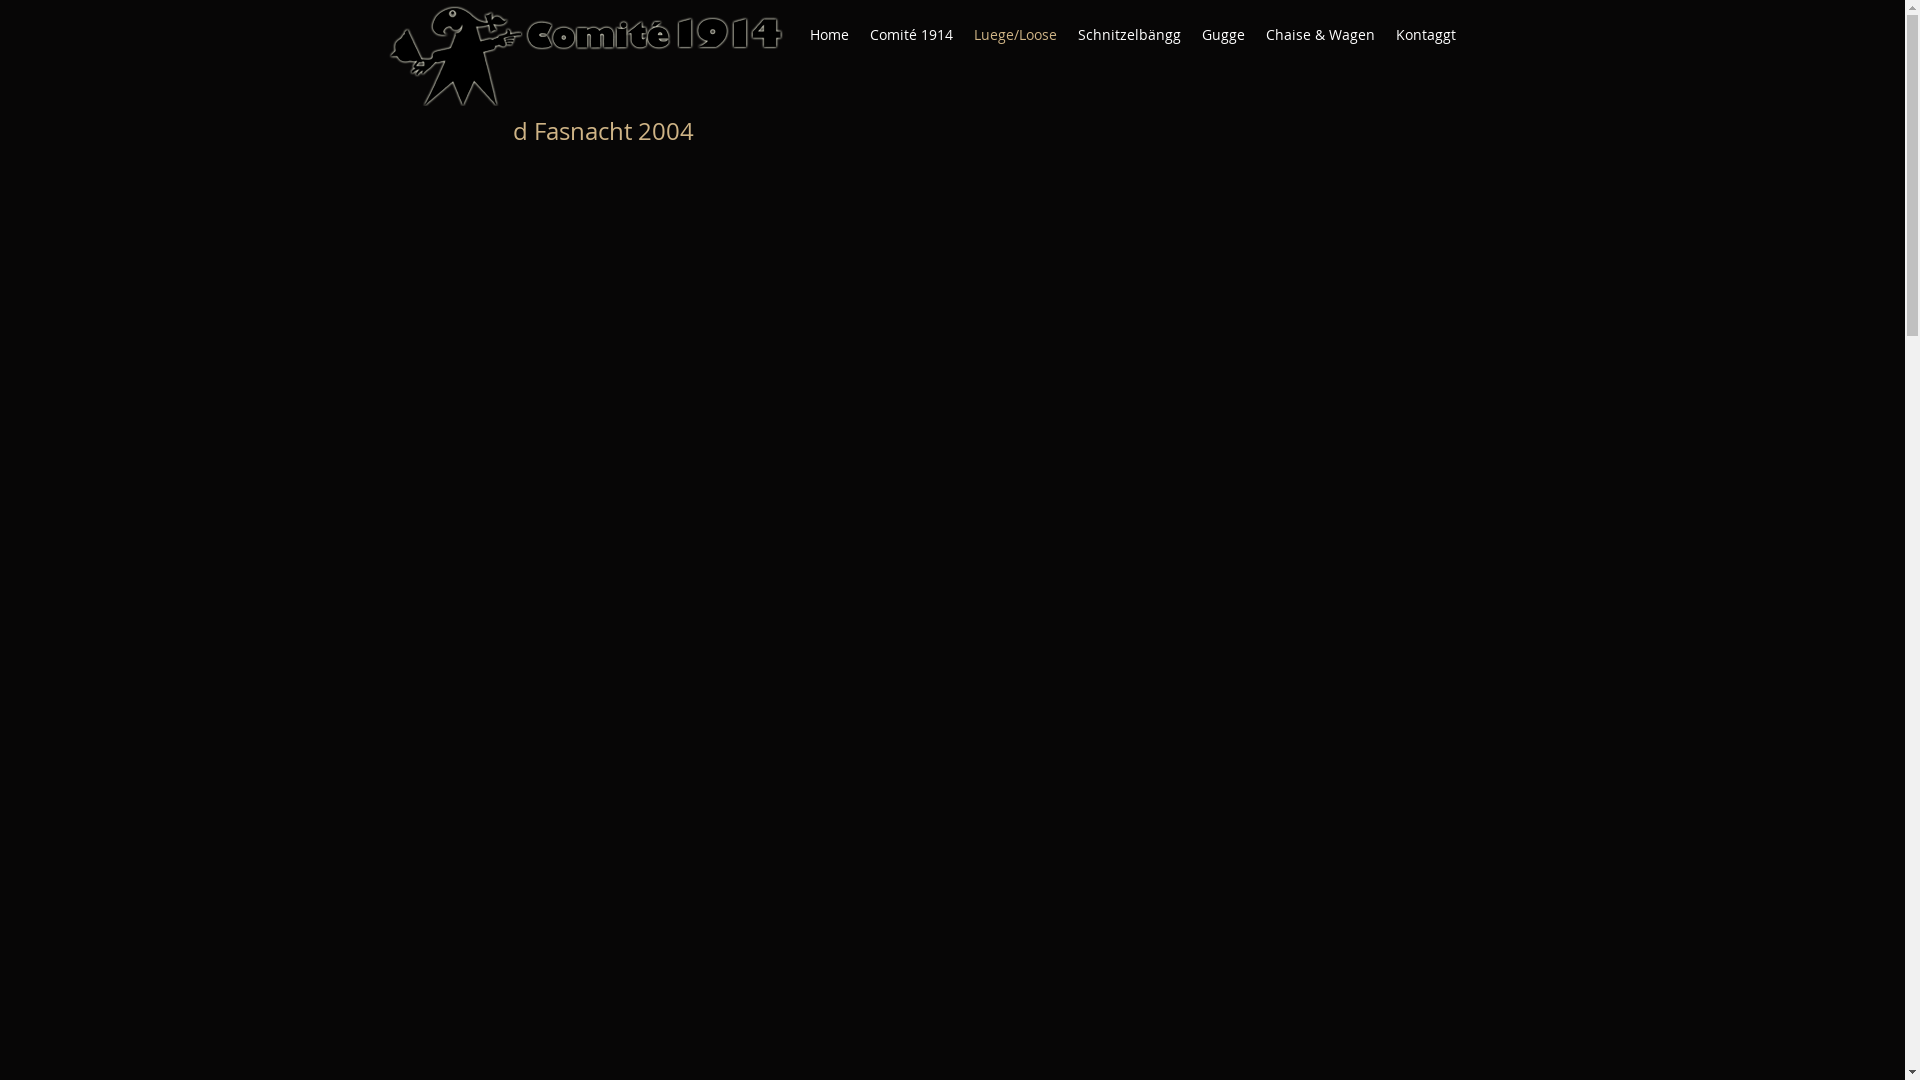 This screenshot has height=1080, width=1920. Describe the element at coordinates (1016, 35) in the screenshot. I see `Luege/Loose` at that location.